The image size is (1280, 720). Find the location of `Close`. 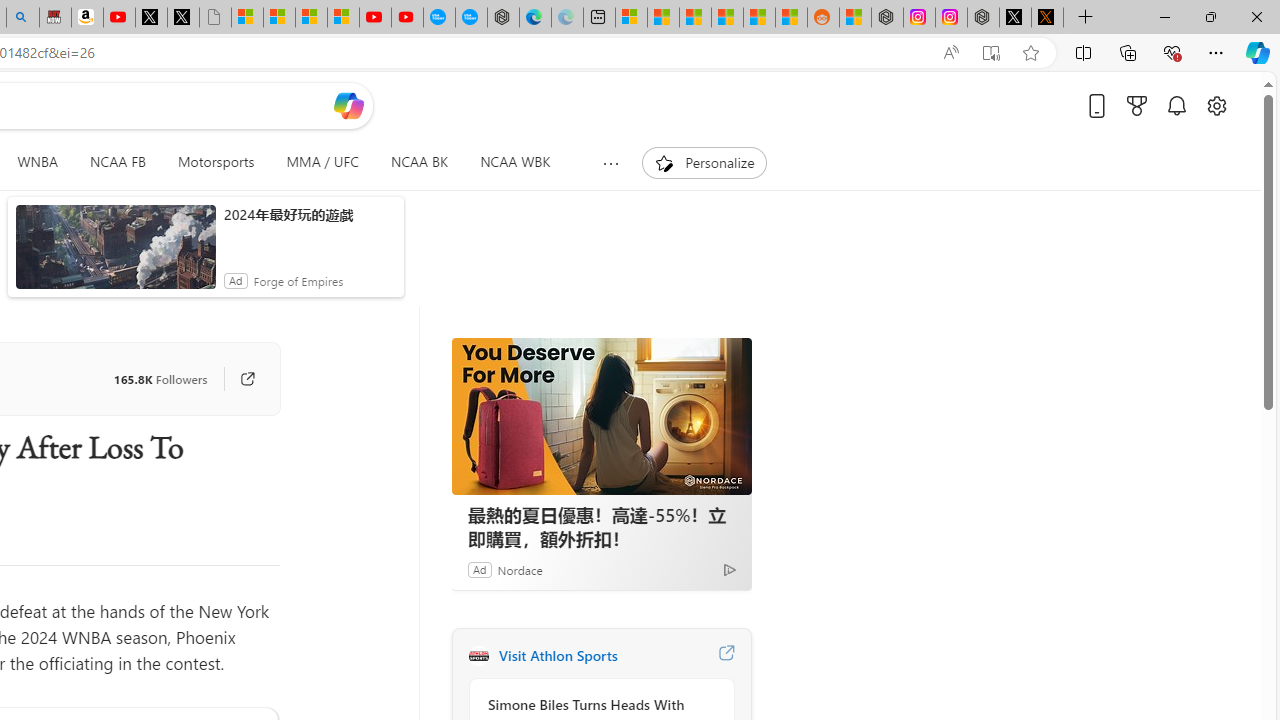

Close is located at coordinates (1256, 16).